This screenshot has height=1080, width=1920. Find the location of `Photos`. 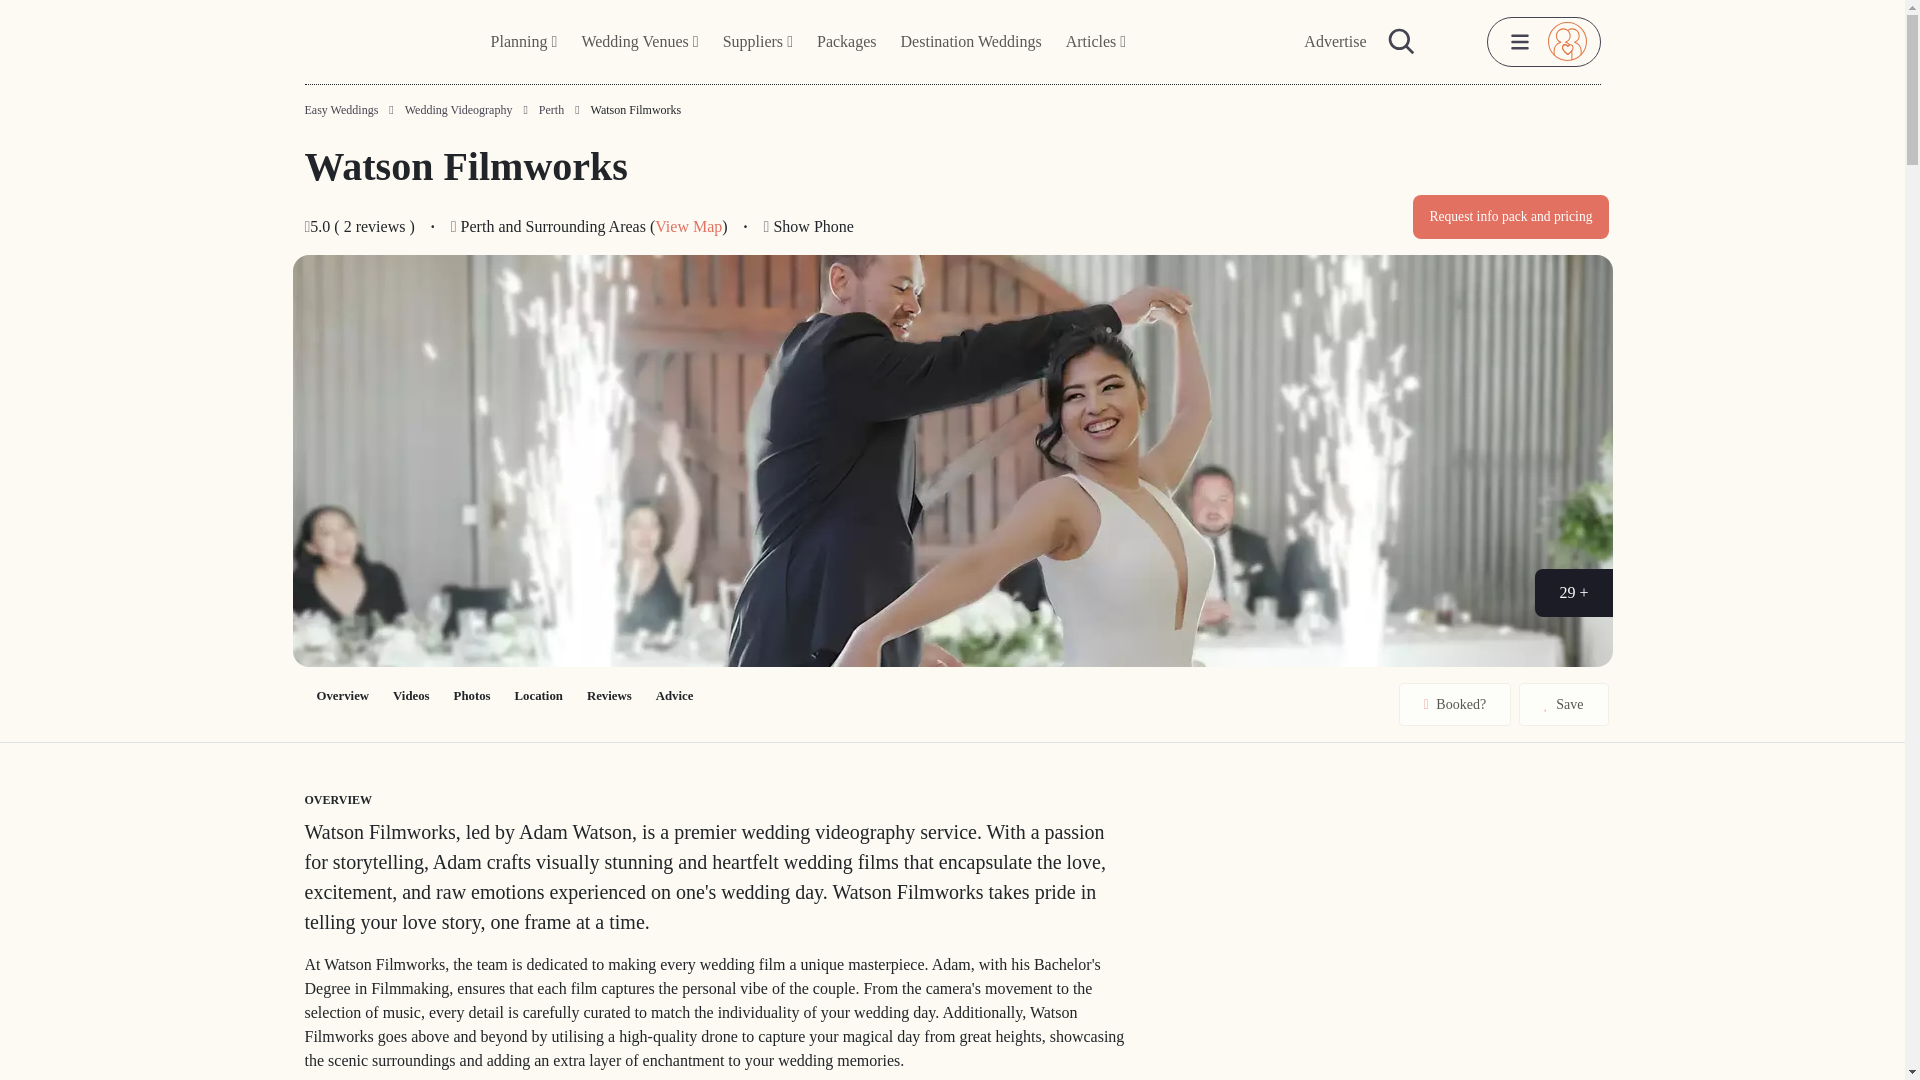

Photos is located at coordinates (472, 696).